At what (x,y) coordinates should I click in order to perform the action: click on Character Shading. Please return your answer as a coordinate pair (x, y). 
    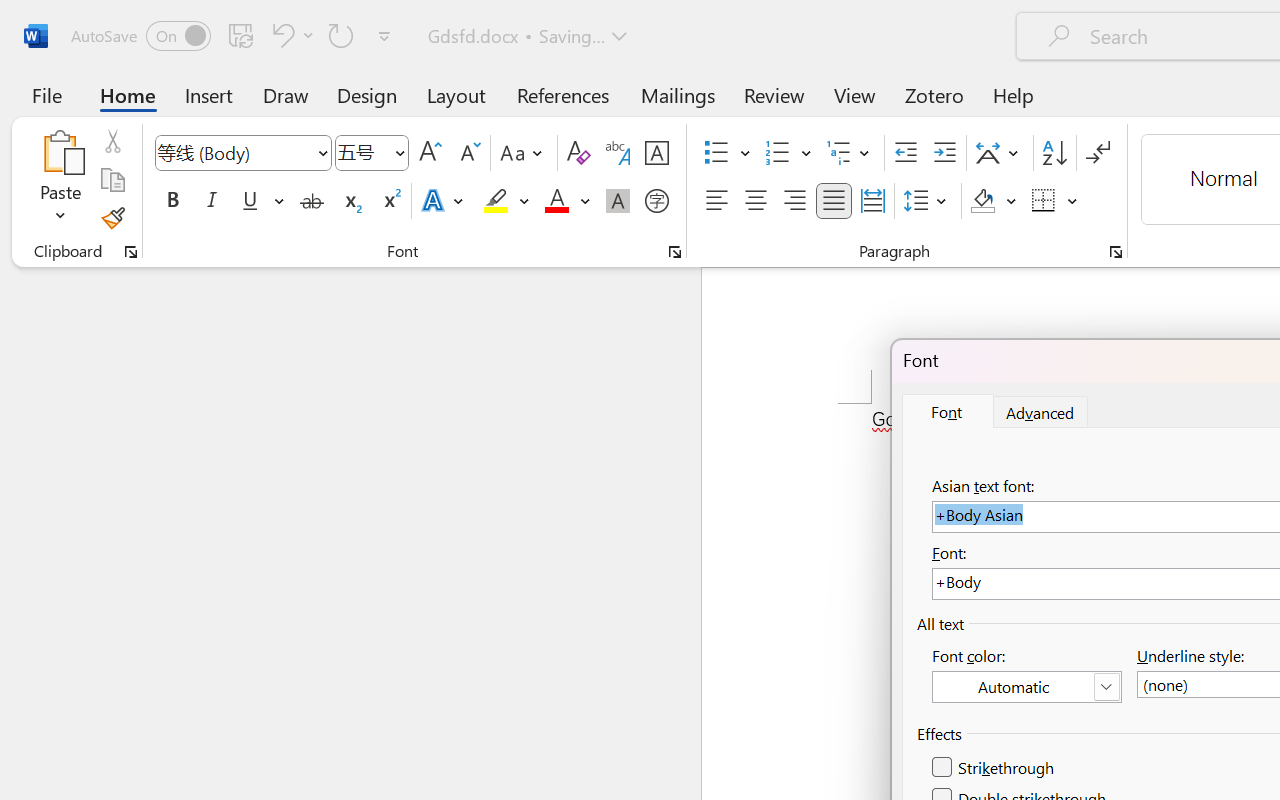
    Looking at the image, I should click on (618, 201).